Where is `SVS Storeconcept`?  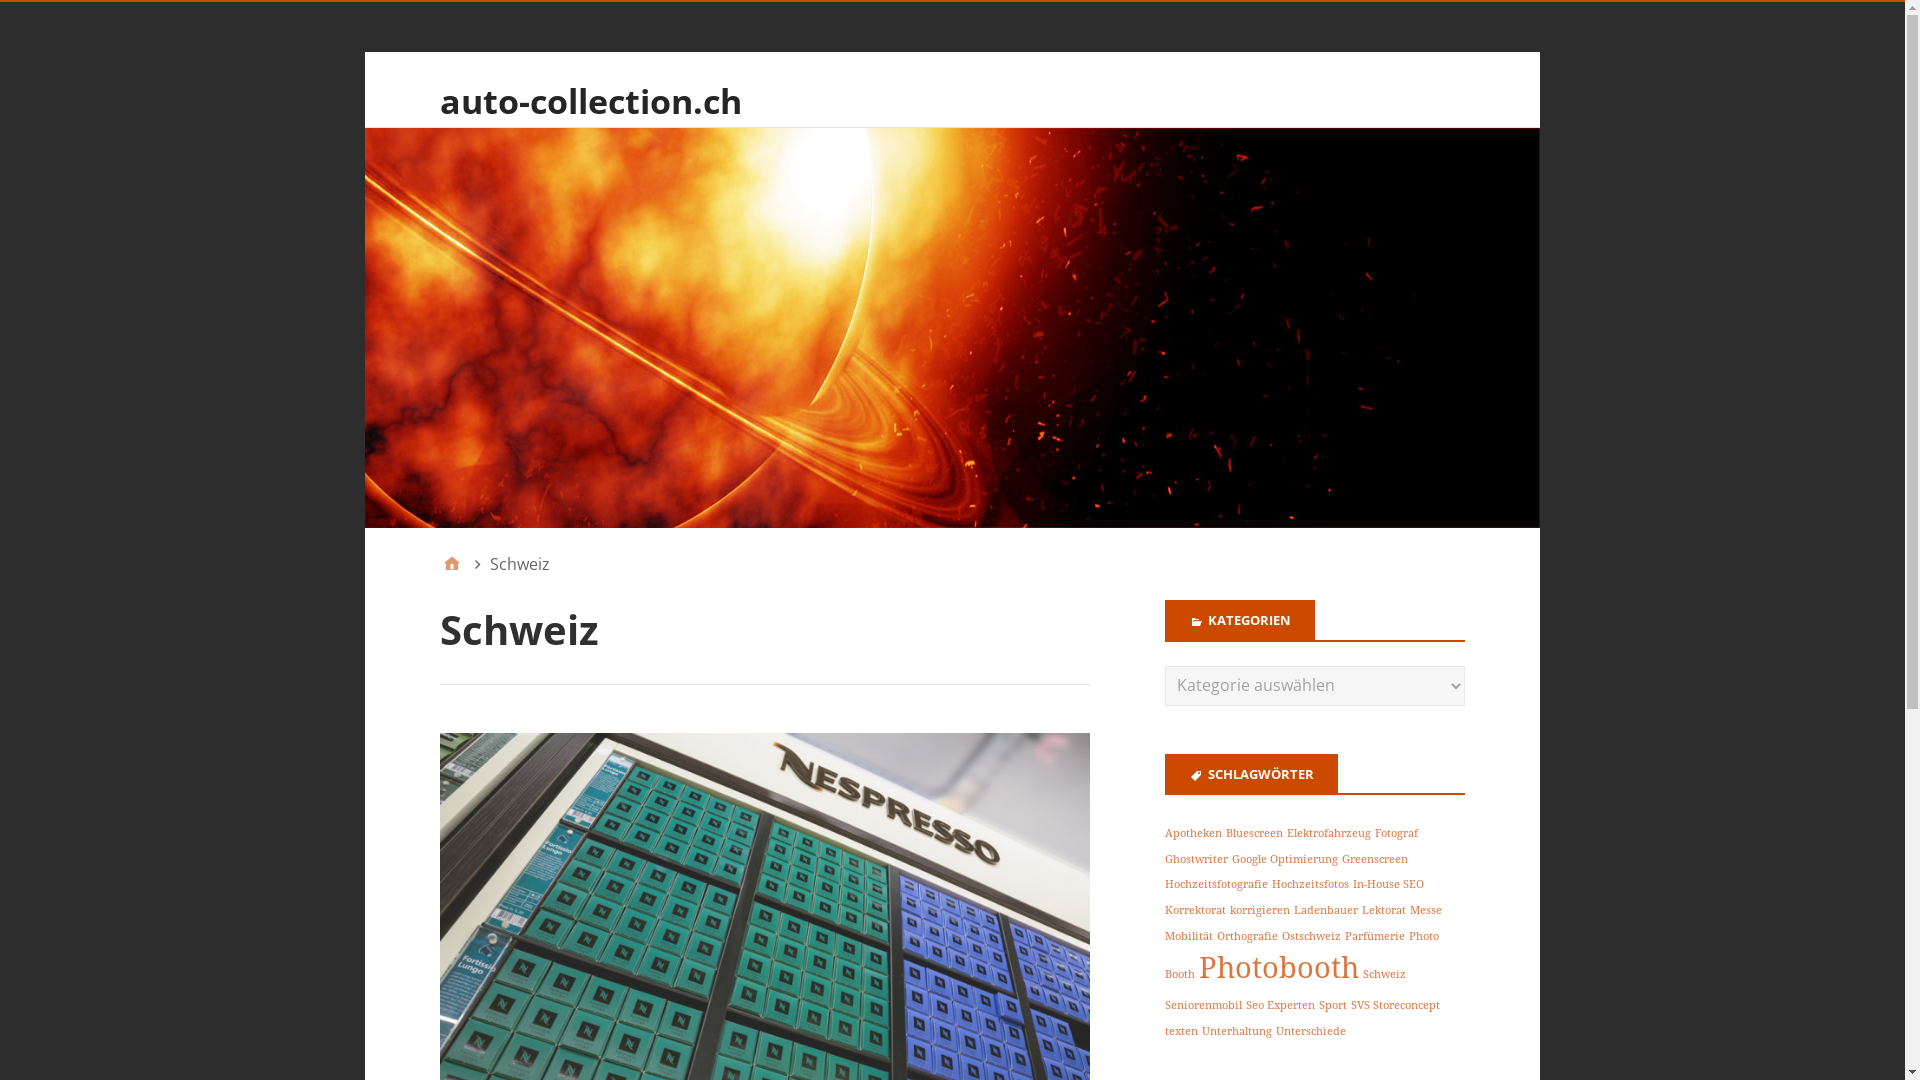 SVS Storeconcept is located at coordinates (1396, 1006).